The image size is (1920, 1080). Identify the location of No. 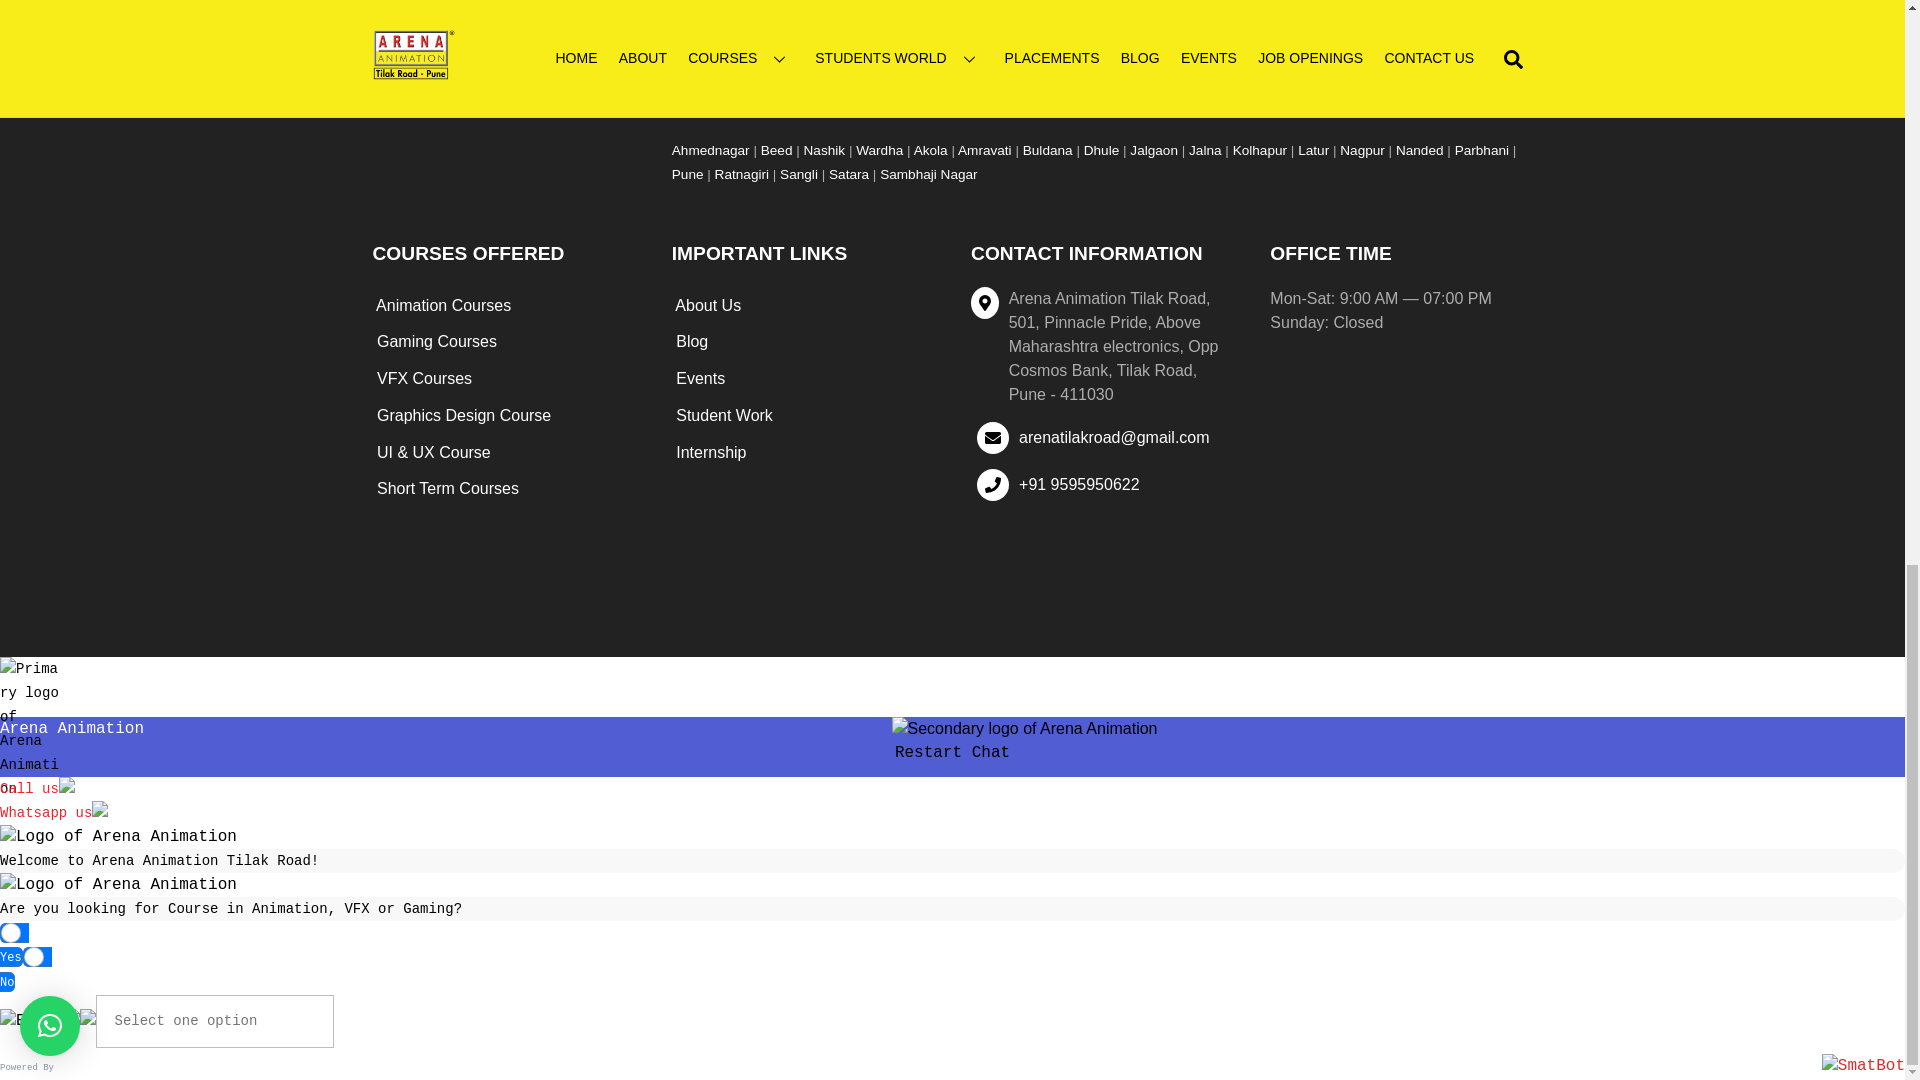
(34, 956).